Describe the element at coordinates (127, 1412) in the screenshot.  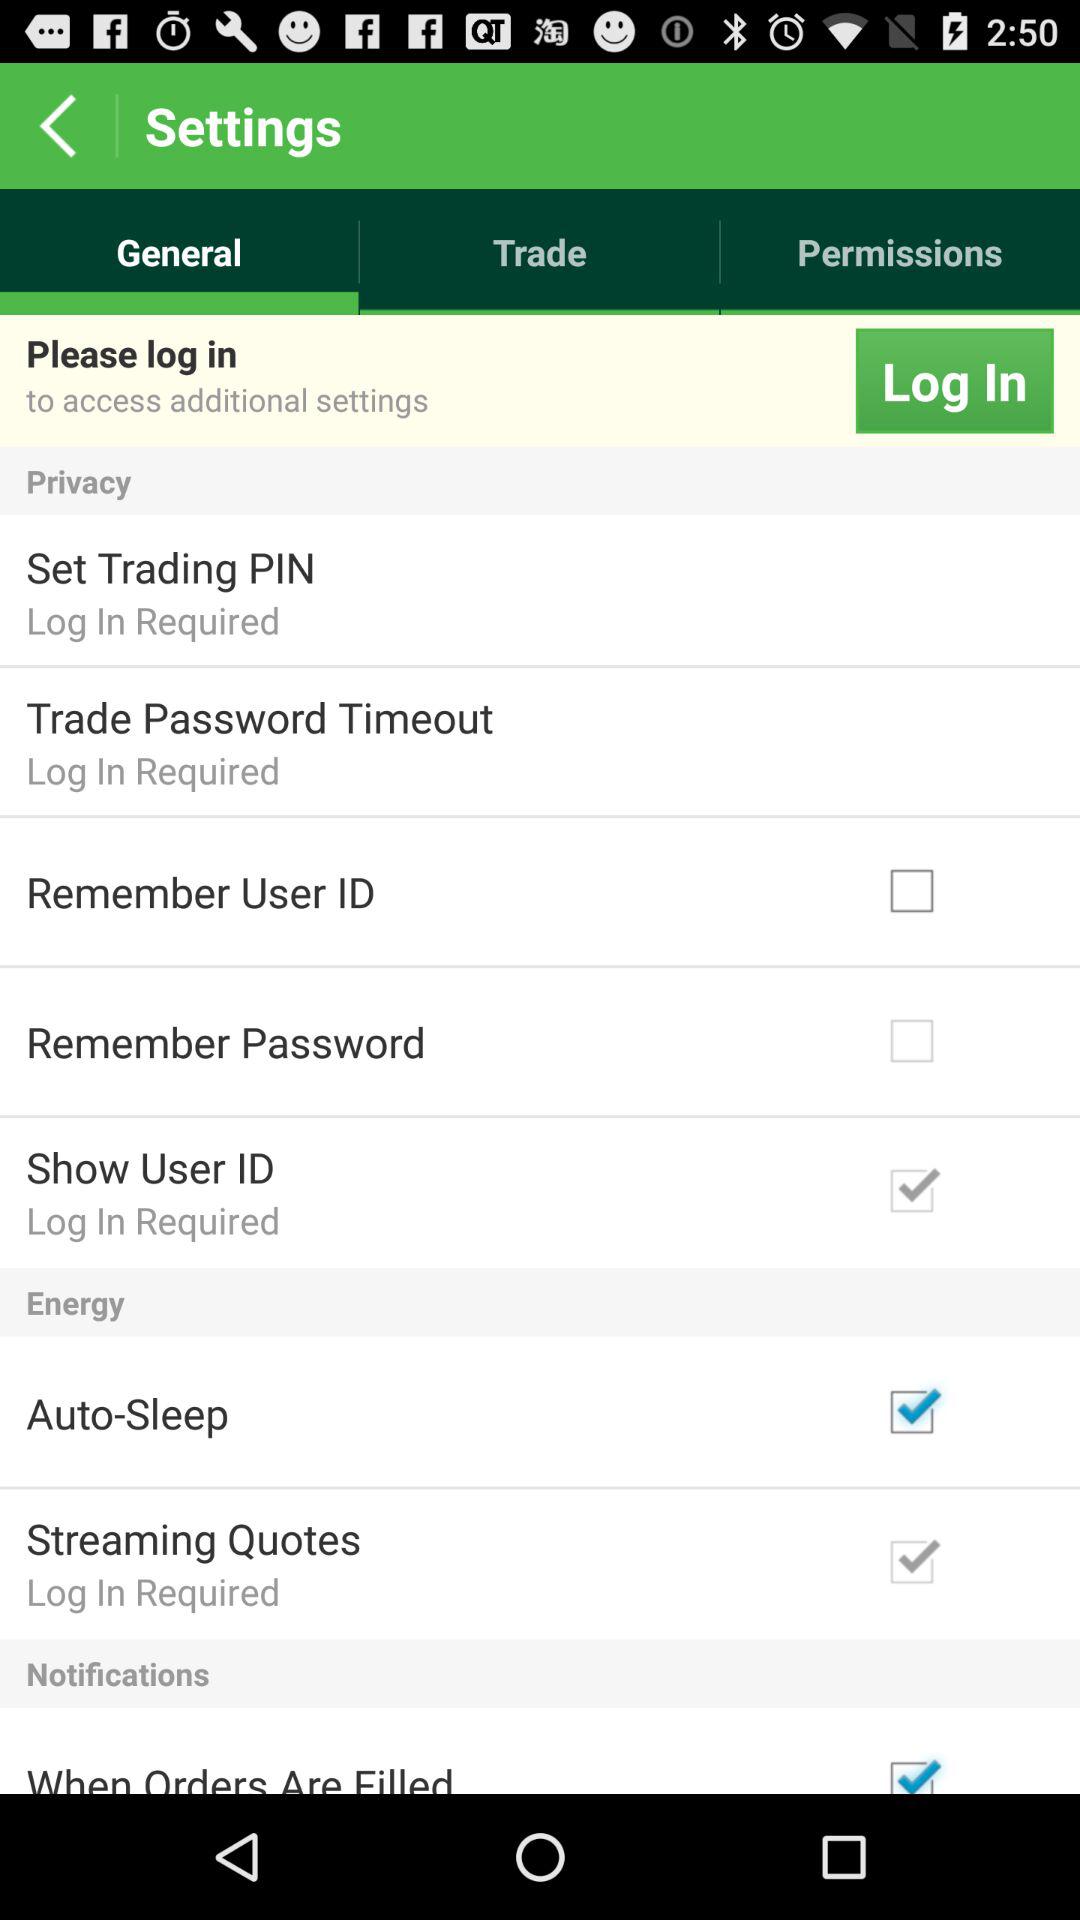
I see `tap the auto-sleep item` at that location.